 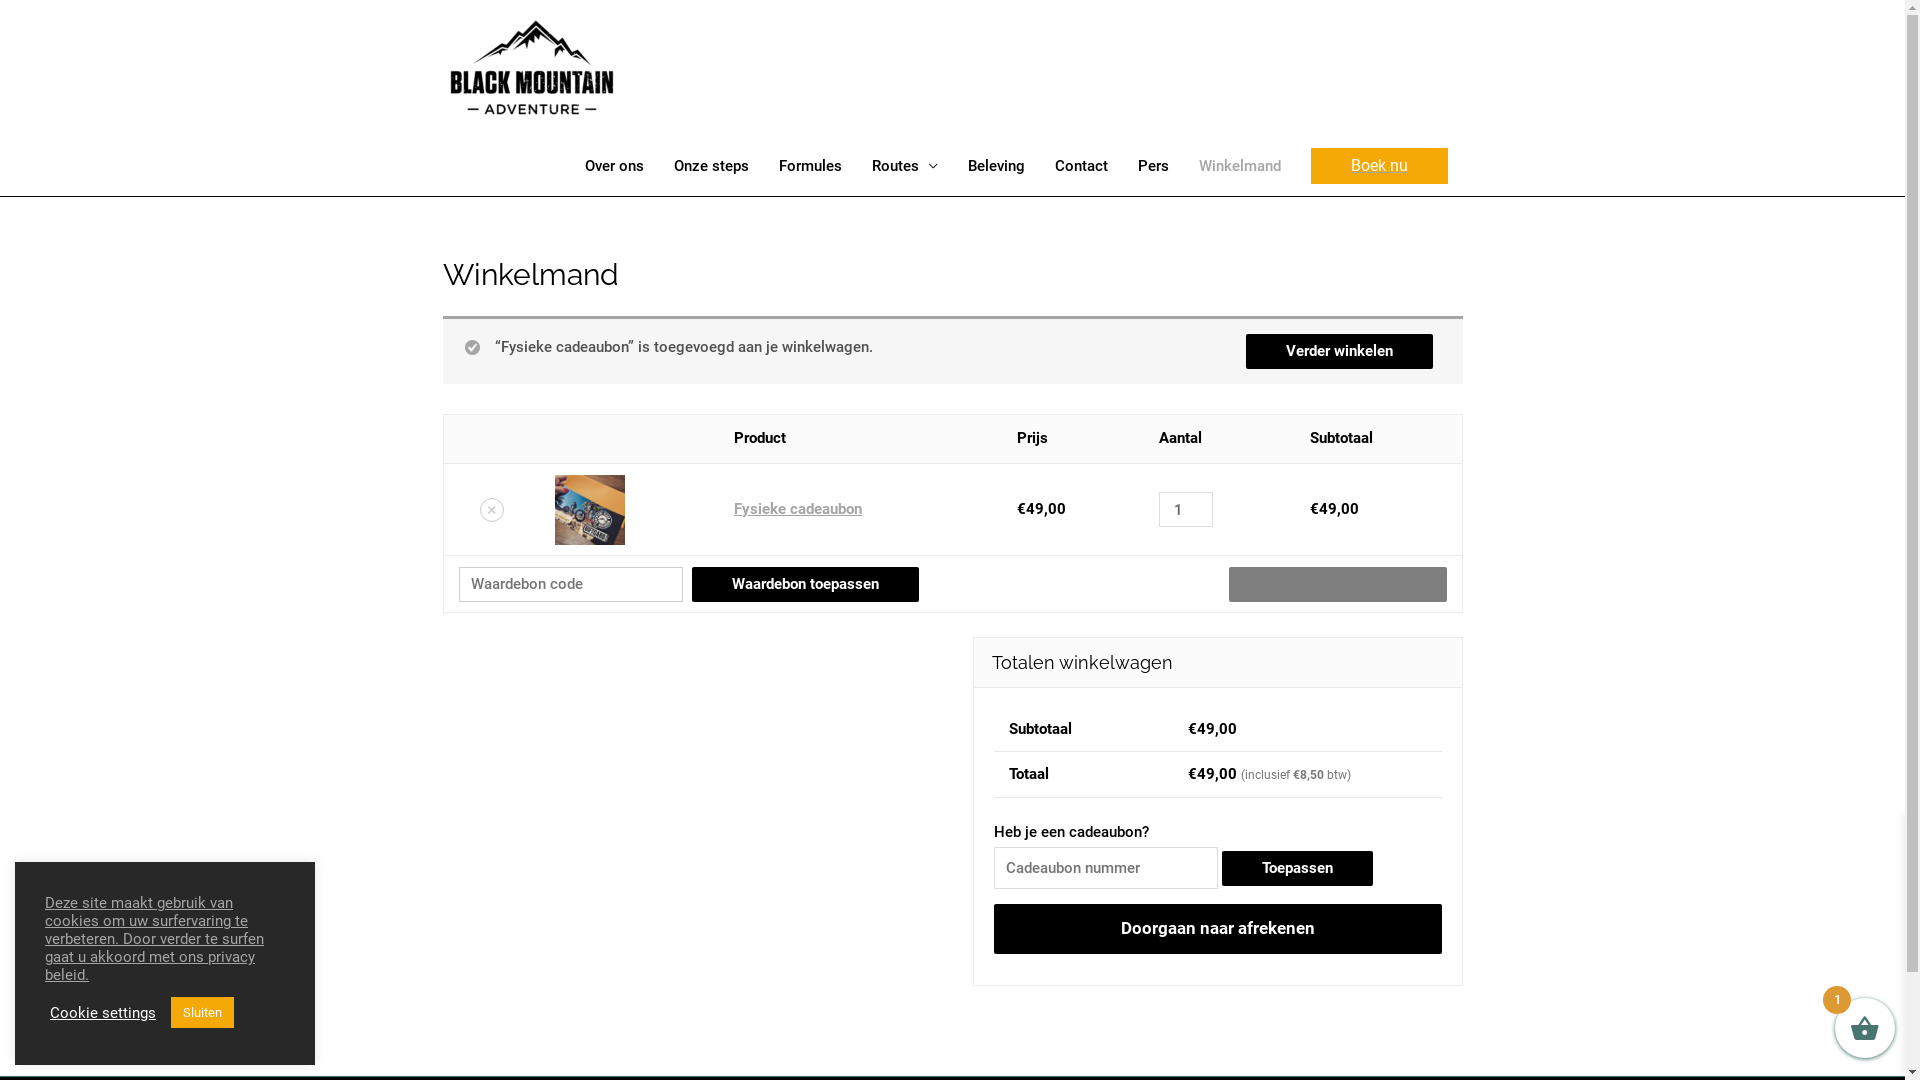 What do you see at coordinates (1337, 584) in the screenshot?
I see `Update winkelwagen` at bounding box center [1337, 584].